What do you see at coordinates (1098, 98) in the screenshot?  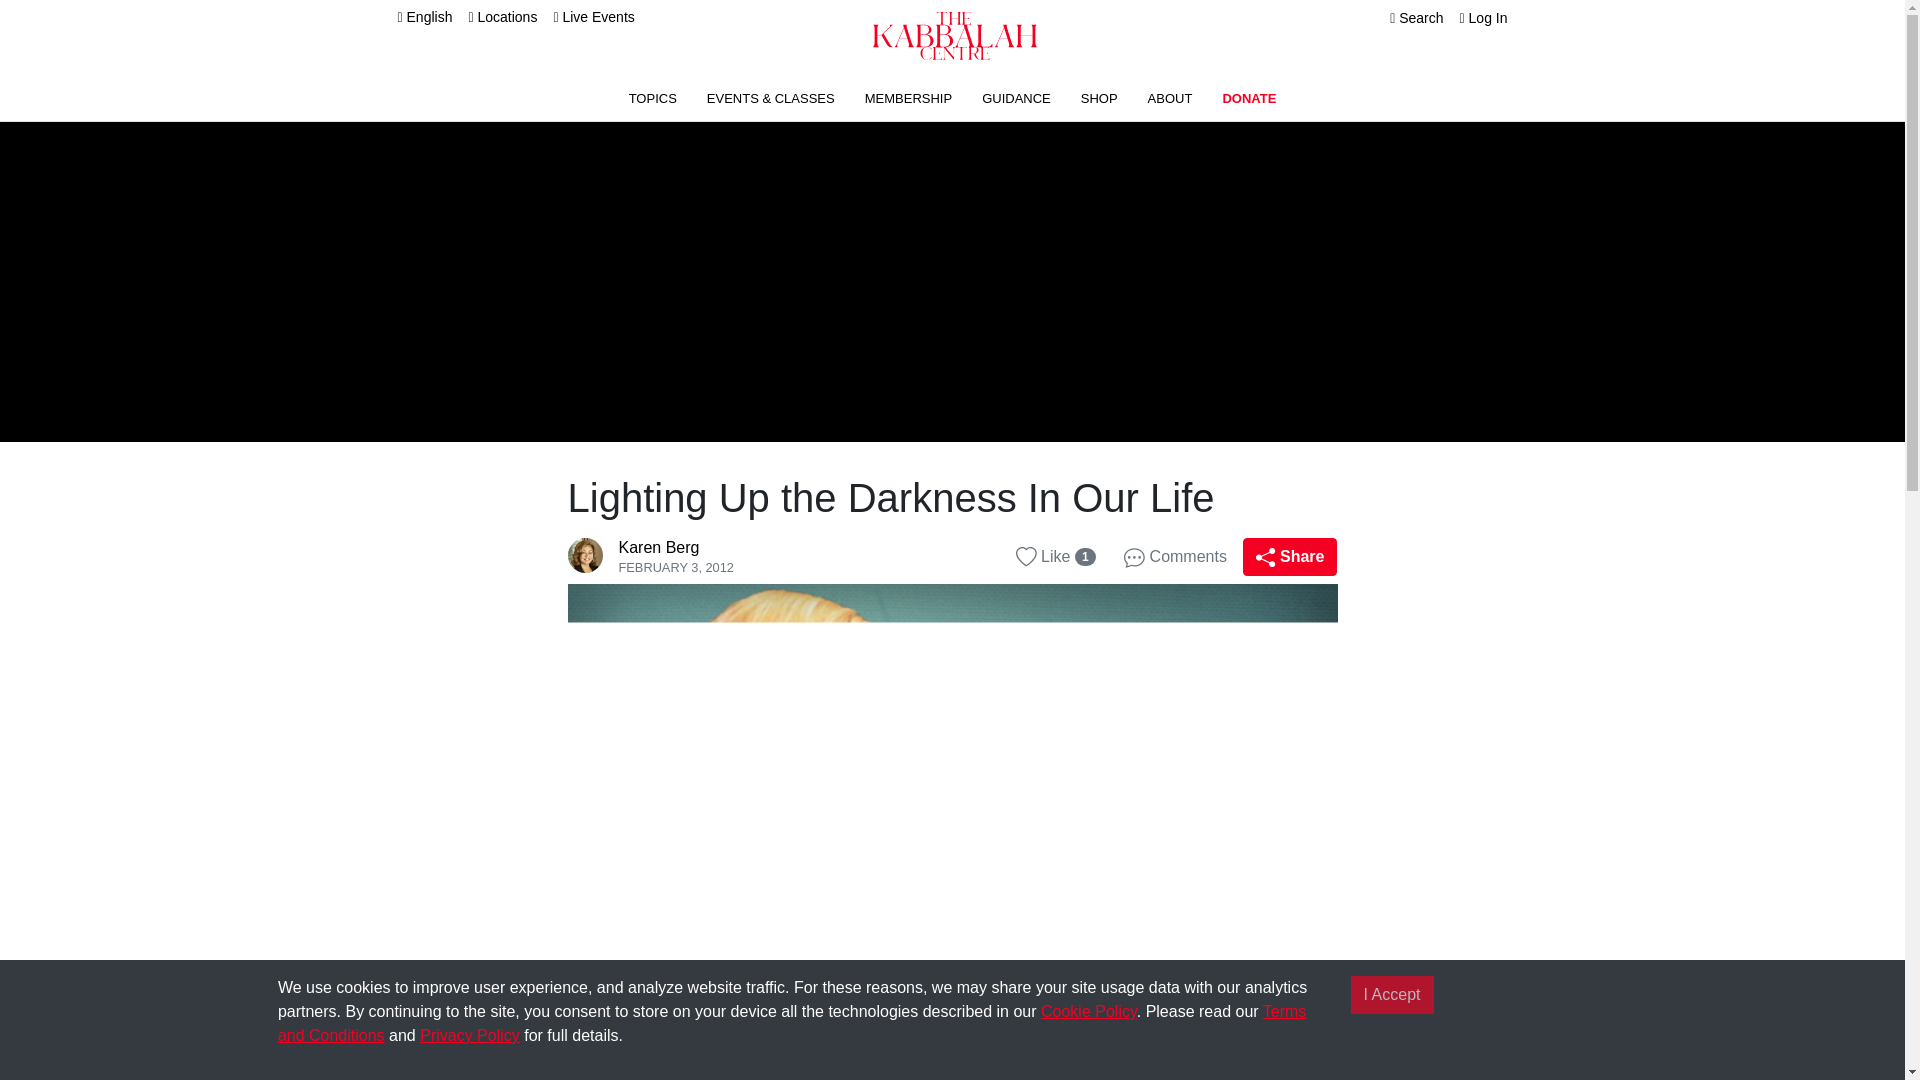 I see `SHOP` at bounding box center [1098, 98].